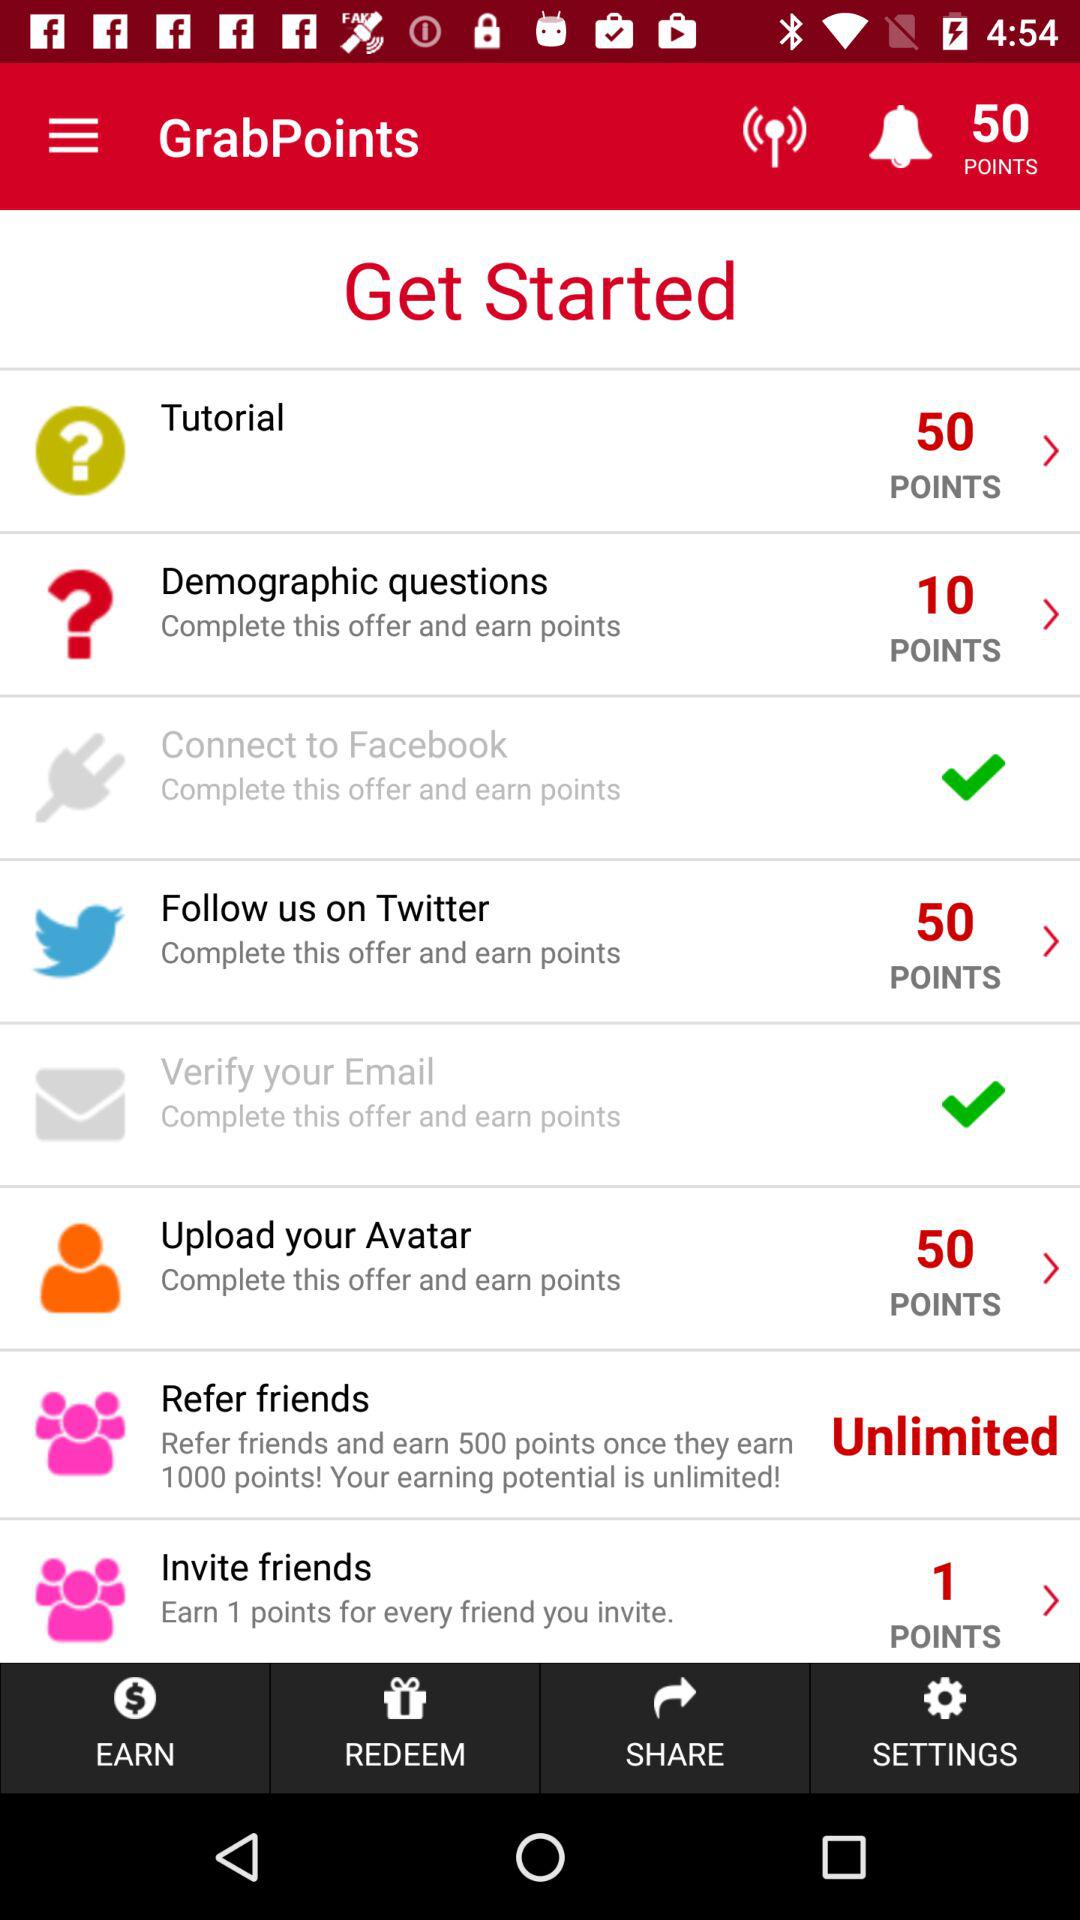  Describe the element at coordinates (404, 1728) in the screenshot. I see `swipe to the redeem icon` at that location.